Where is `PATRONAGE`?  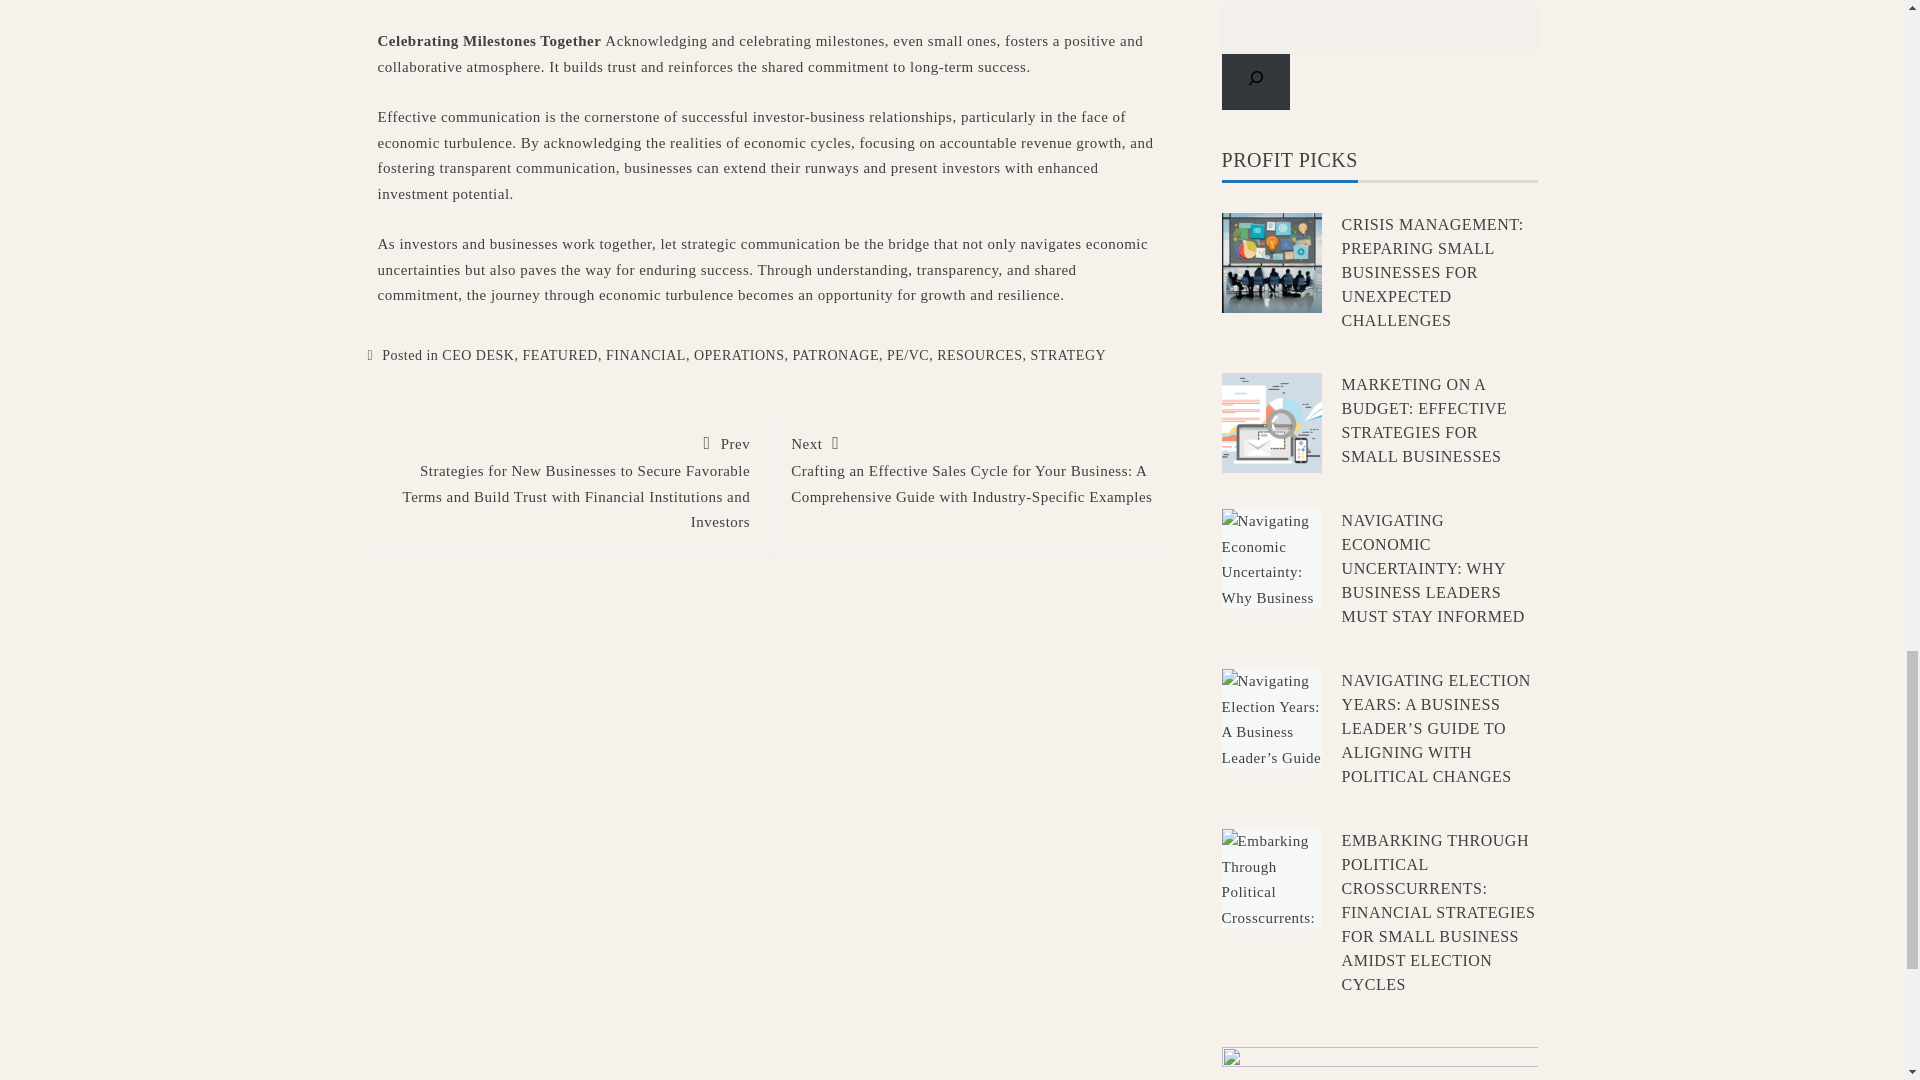 PATRONAGE is located at coordinates (836, 354).